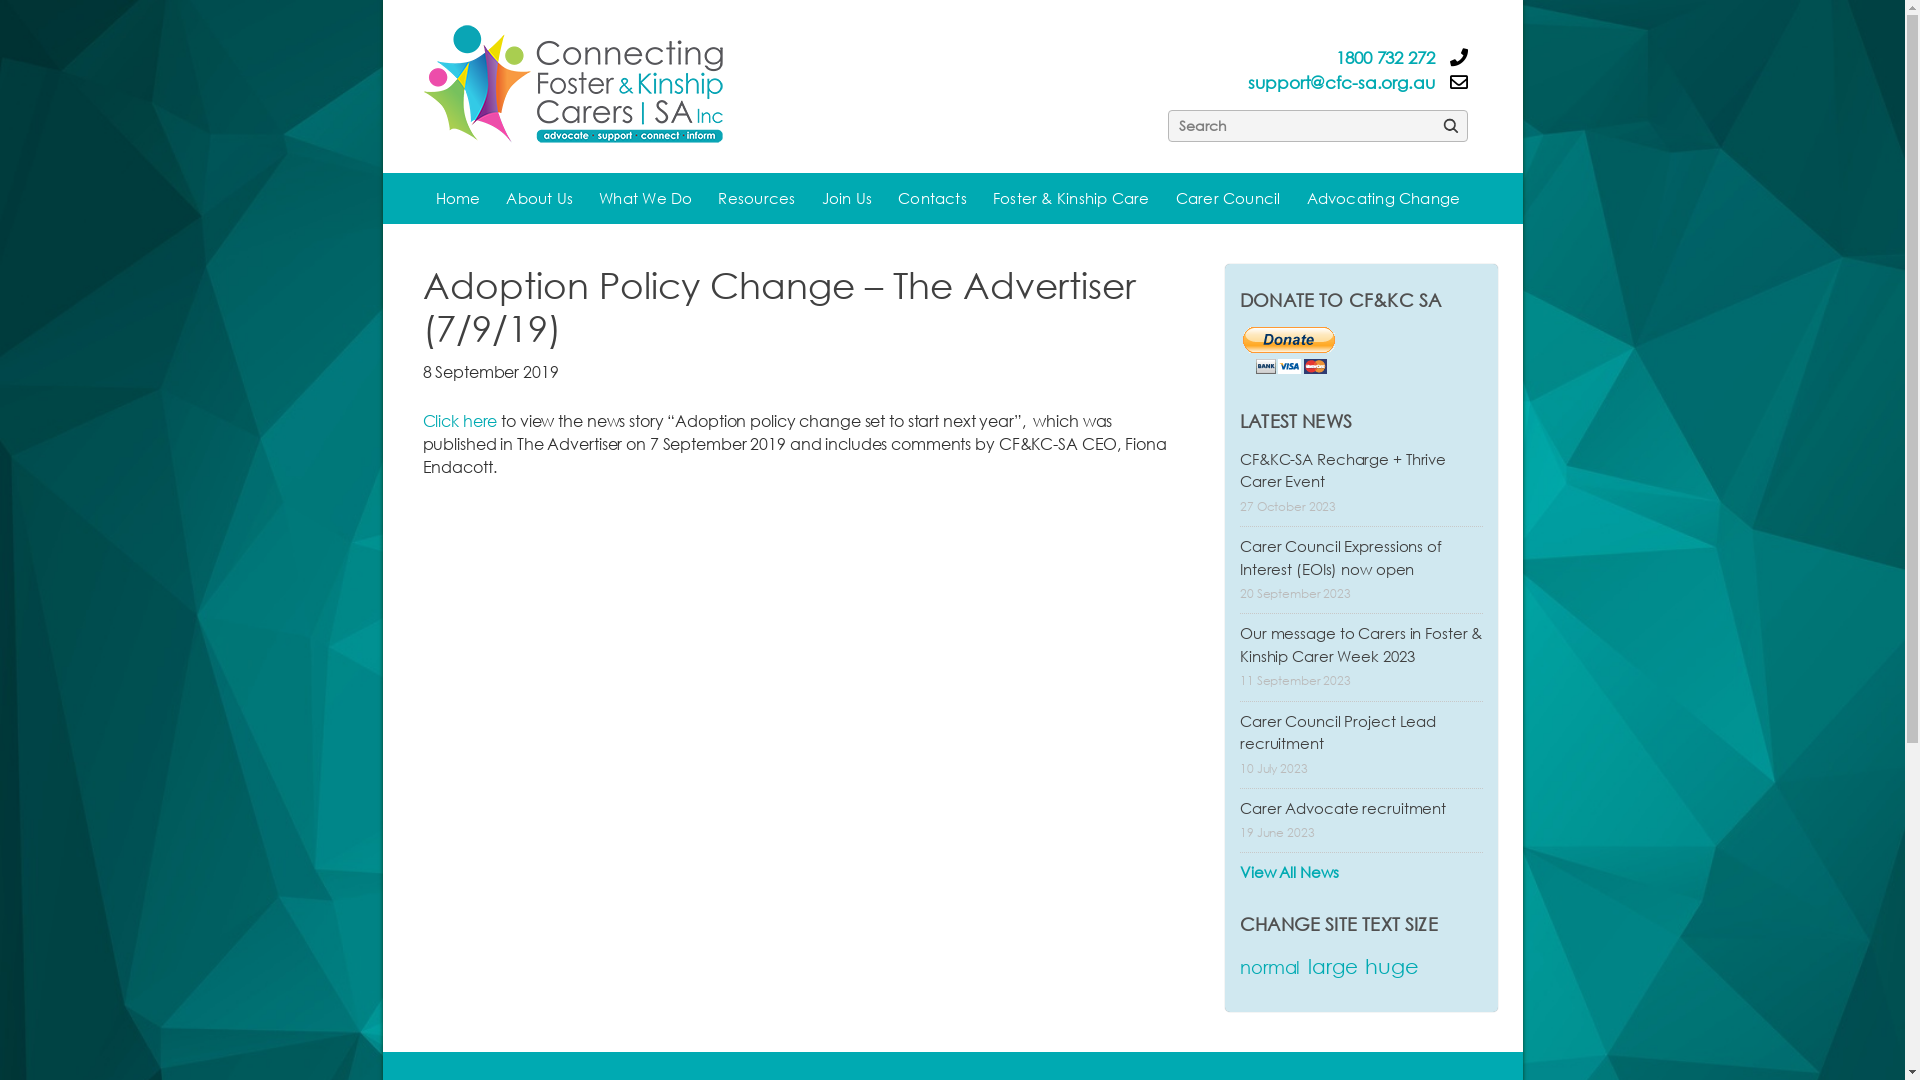 Image resolution: width=1920 pixels, height=1080 pixels. I want to click on Resources, so click(756, 198).